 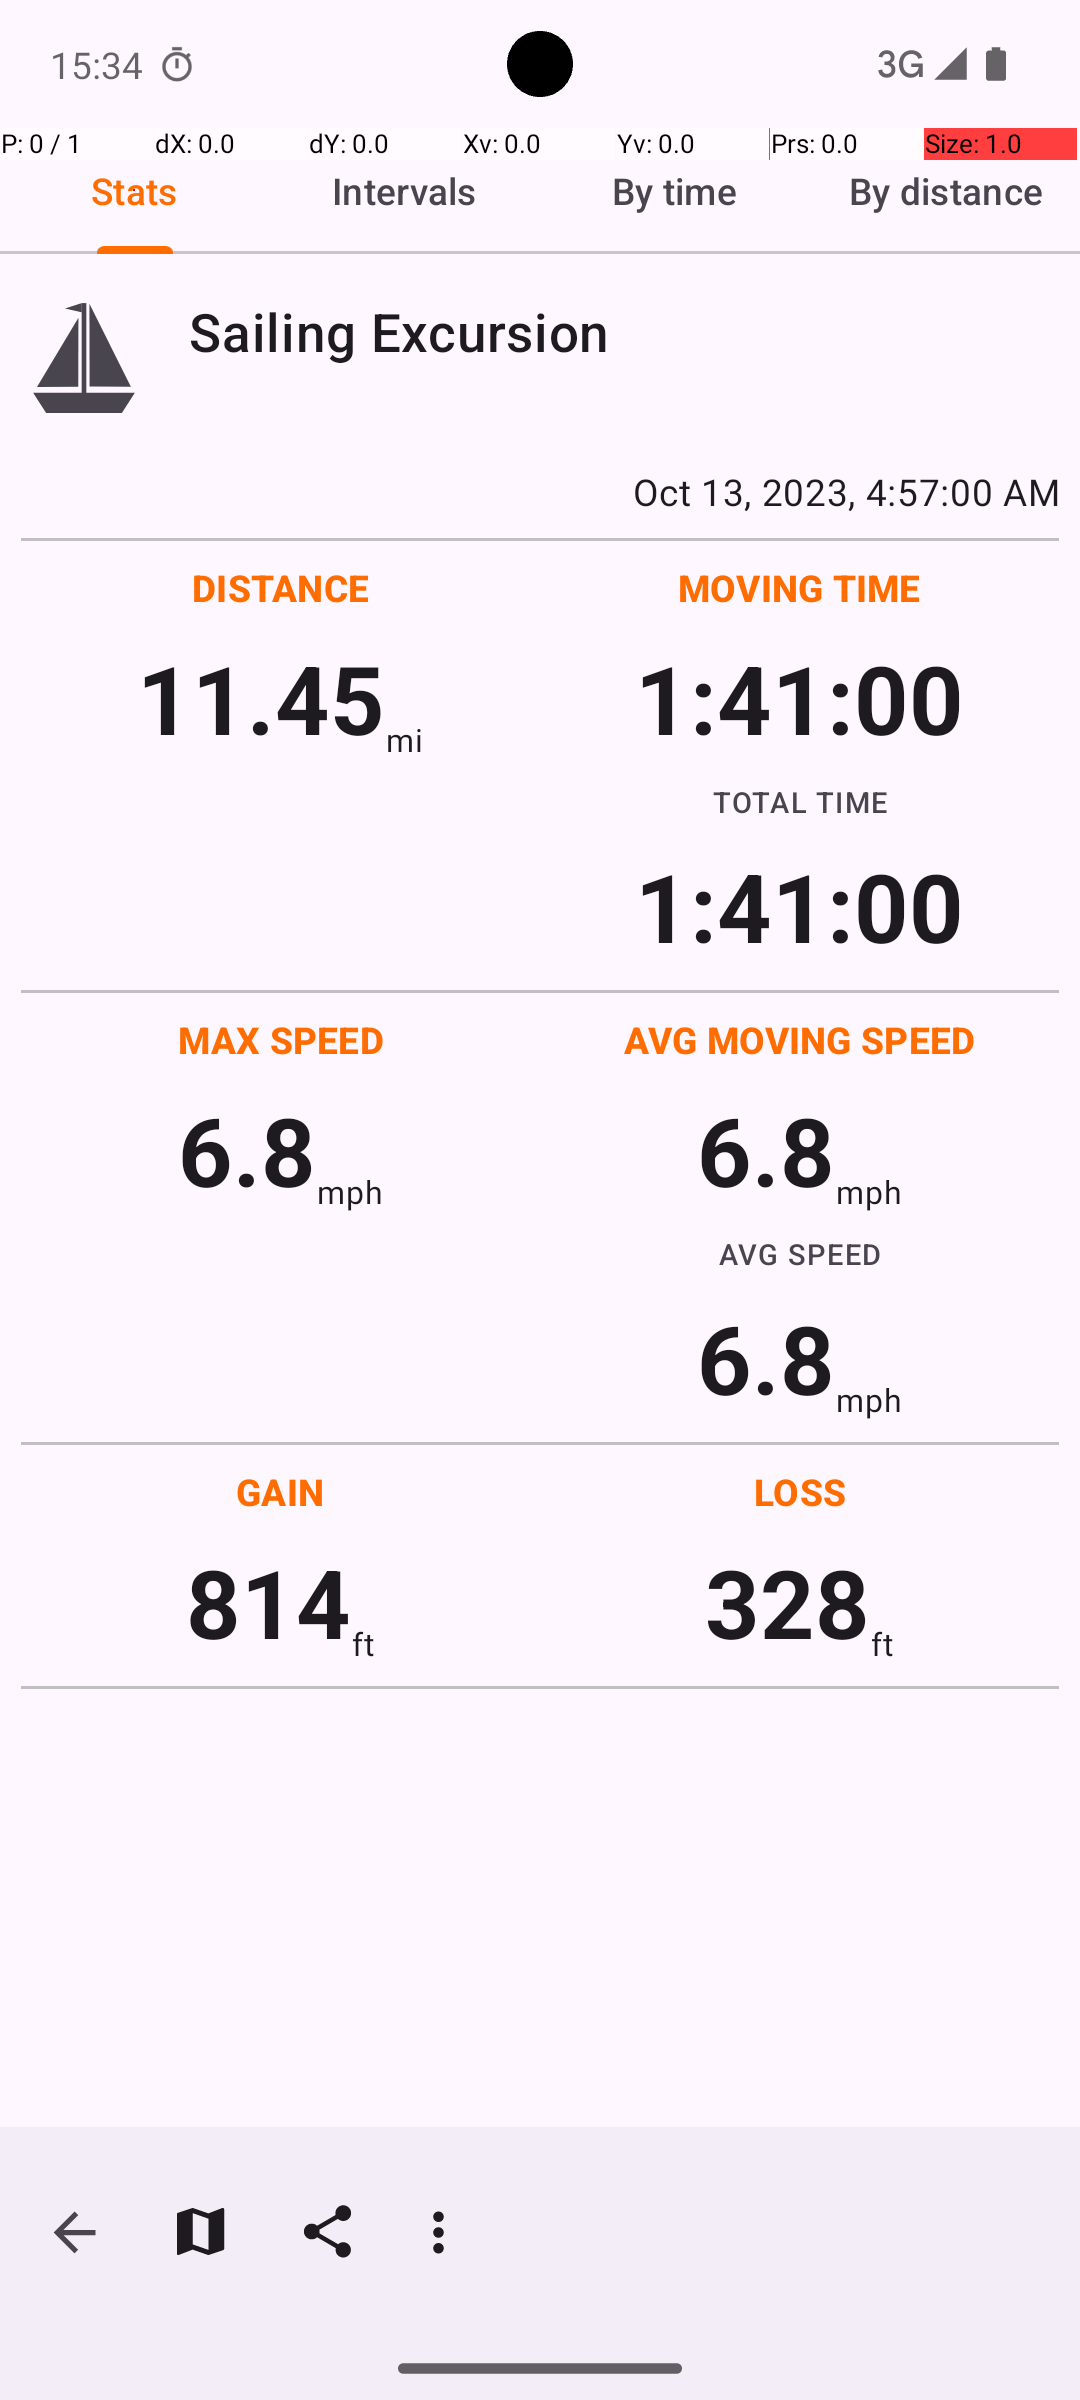 What do you see at coordinates (247, 1150) in the screenshot?
I see `6.8` at bounding box center [247, 1150].